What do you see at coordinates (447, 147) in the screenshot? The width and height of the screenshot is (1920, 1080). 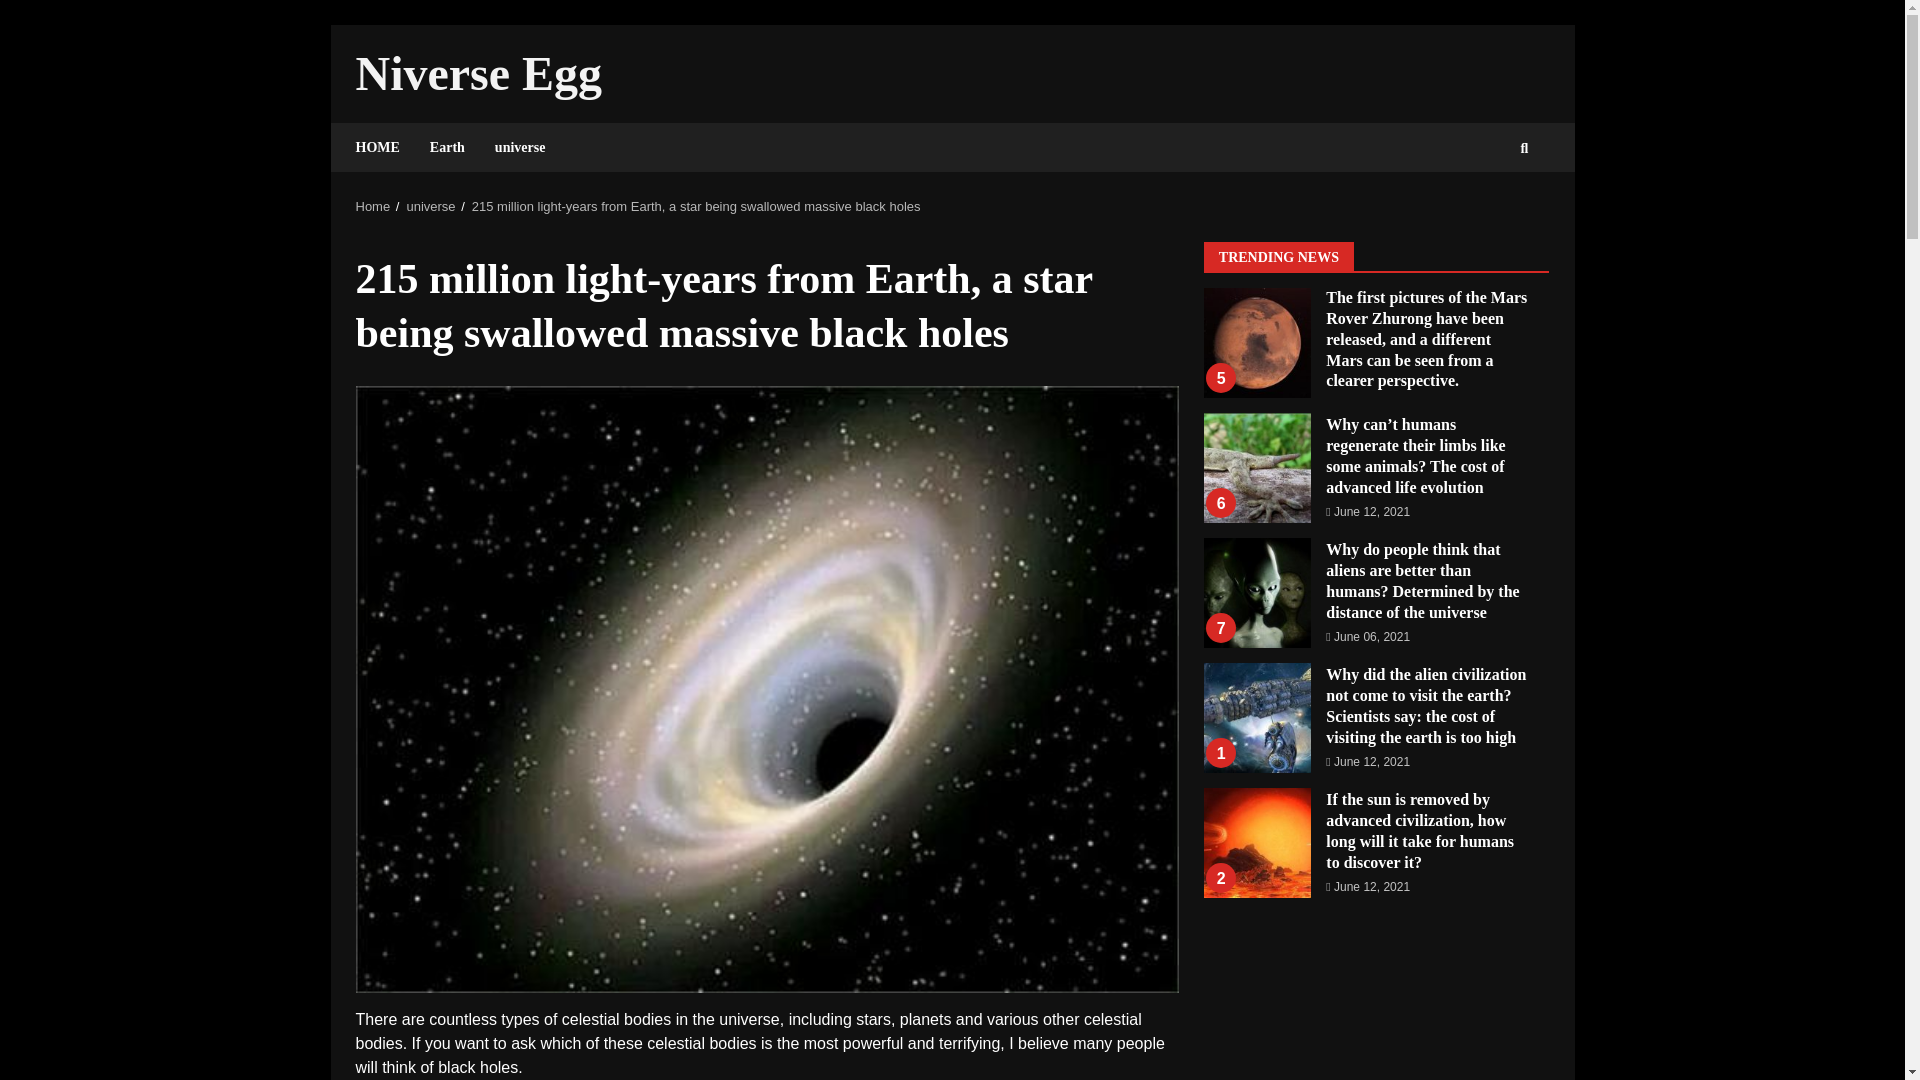 I see `Earth` at bounding box center [447, 147].